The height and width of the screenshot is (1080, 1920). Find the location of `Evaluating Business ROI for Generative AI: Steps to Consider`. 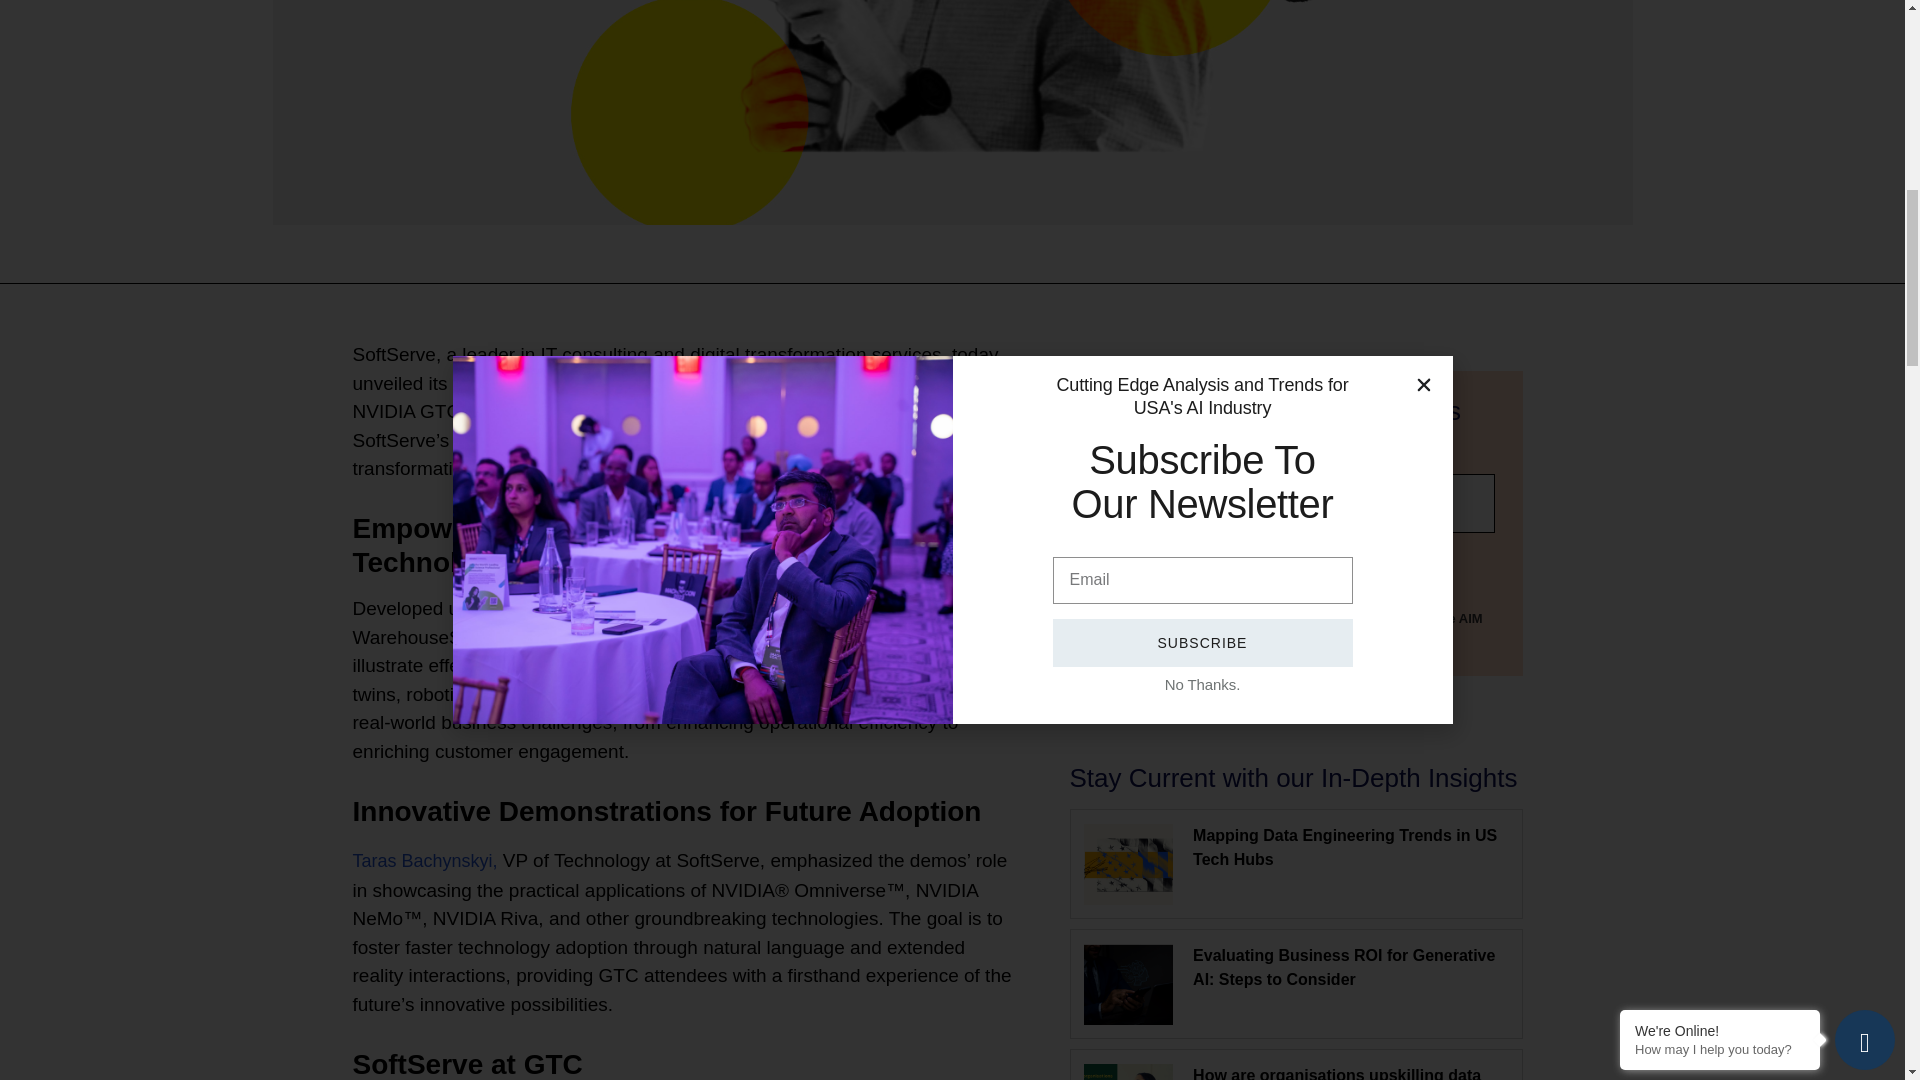

Evaluating Business ROI for Generative AI: Steps to Consider is located at coordinates (1344, 968).